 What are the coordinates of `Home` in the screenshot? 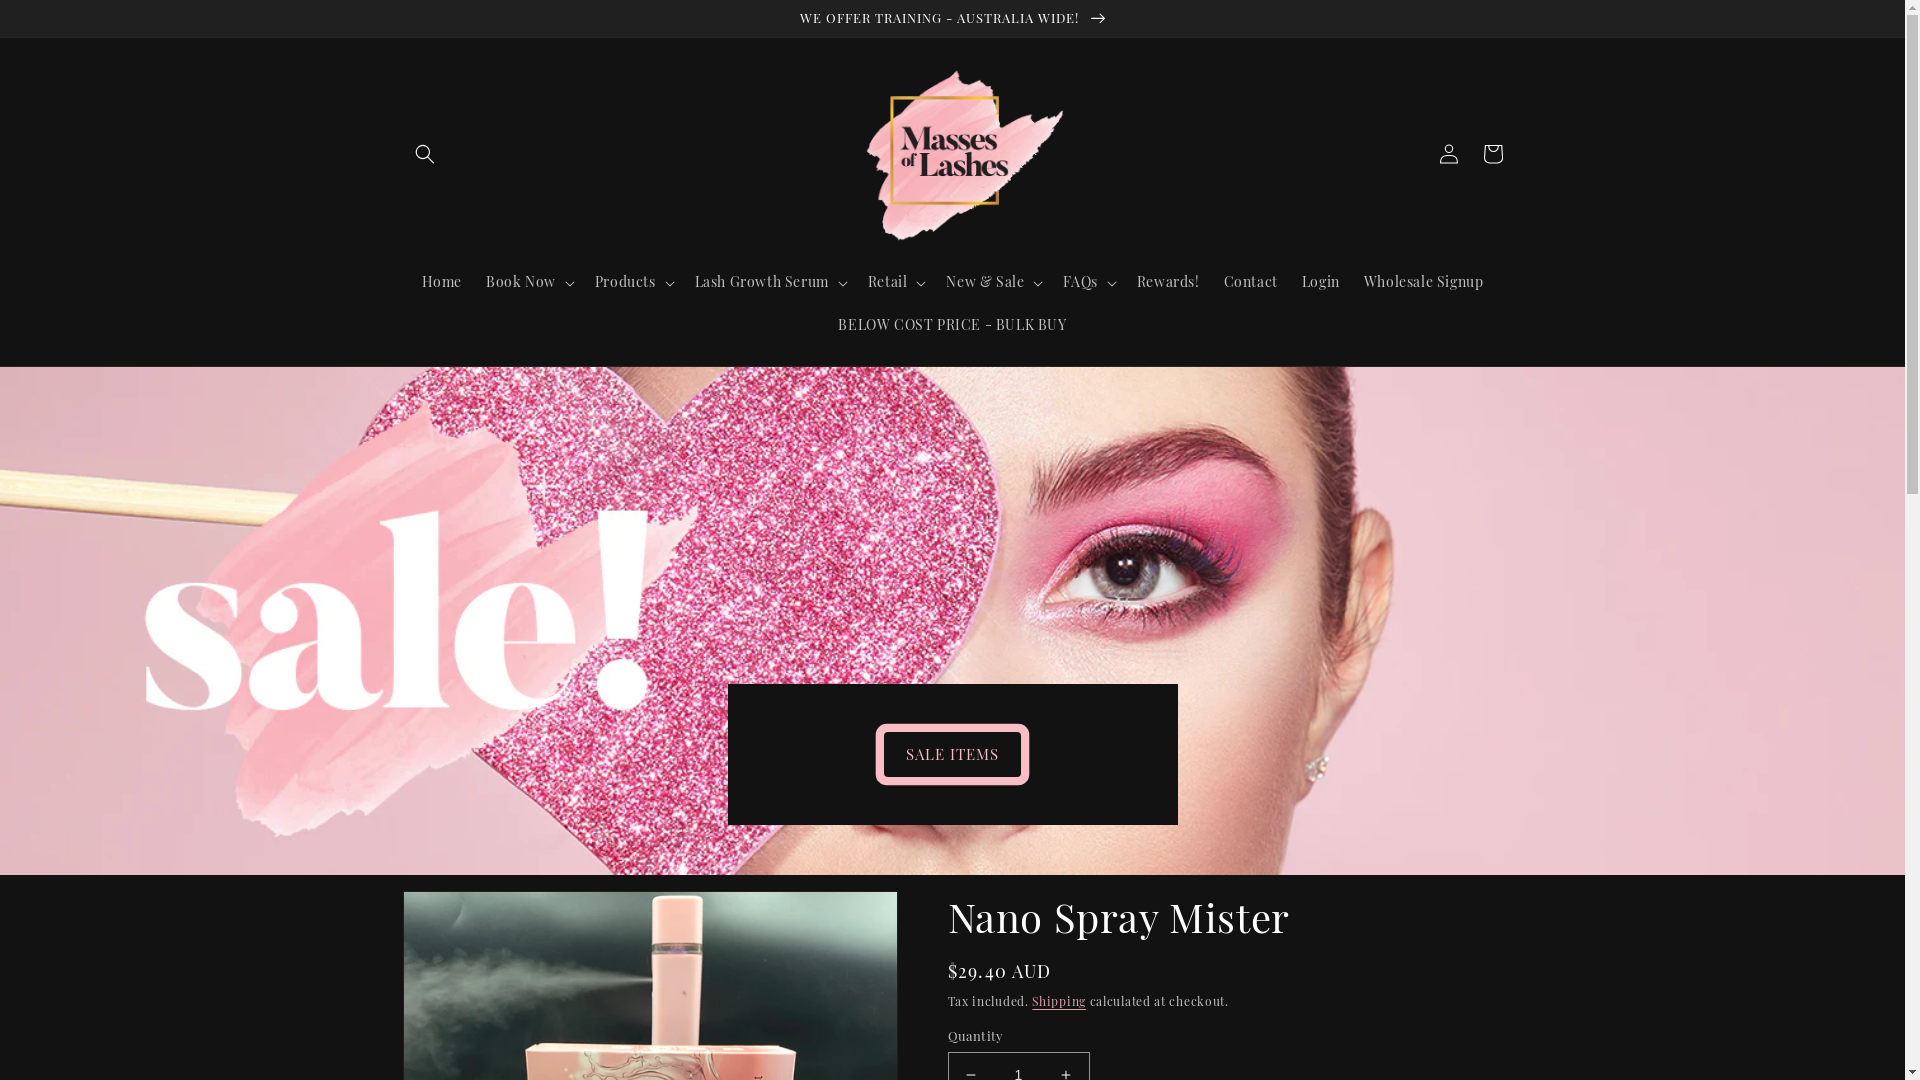 It's located at (442, 282).